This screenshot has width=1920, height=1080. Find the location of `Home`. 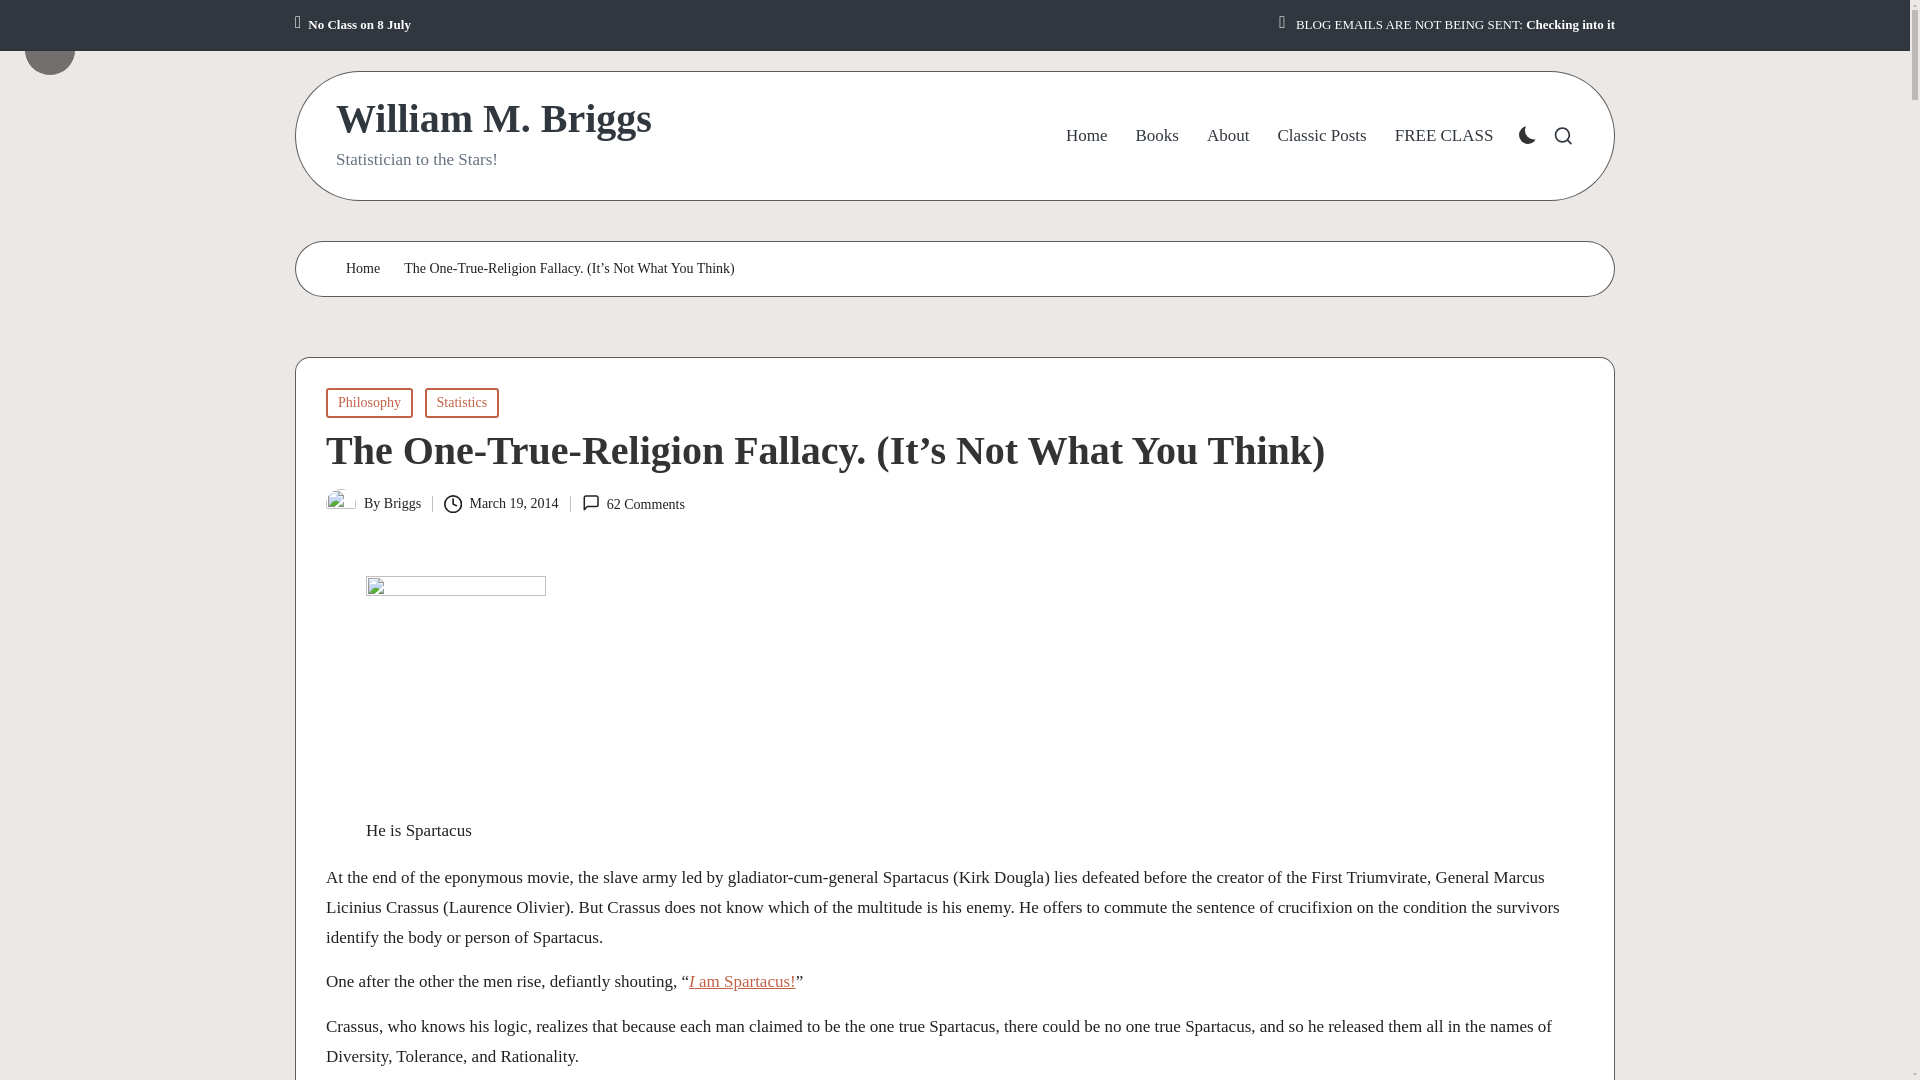

Home is located at coordinates (1086, 136).